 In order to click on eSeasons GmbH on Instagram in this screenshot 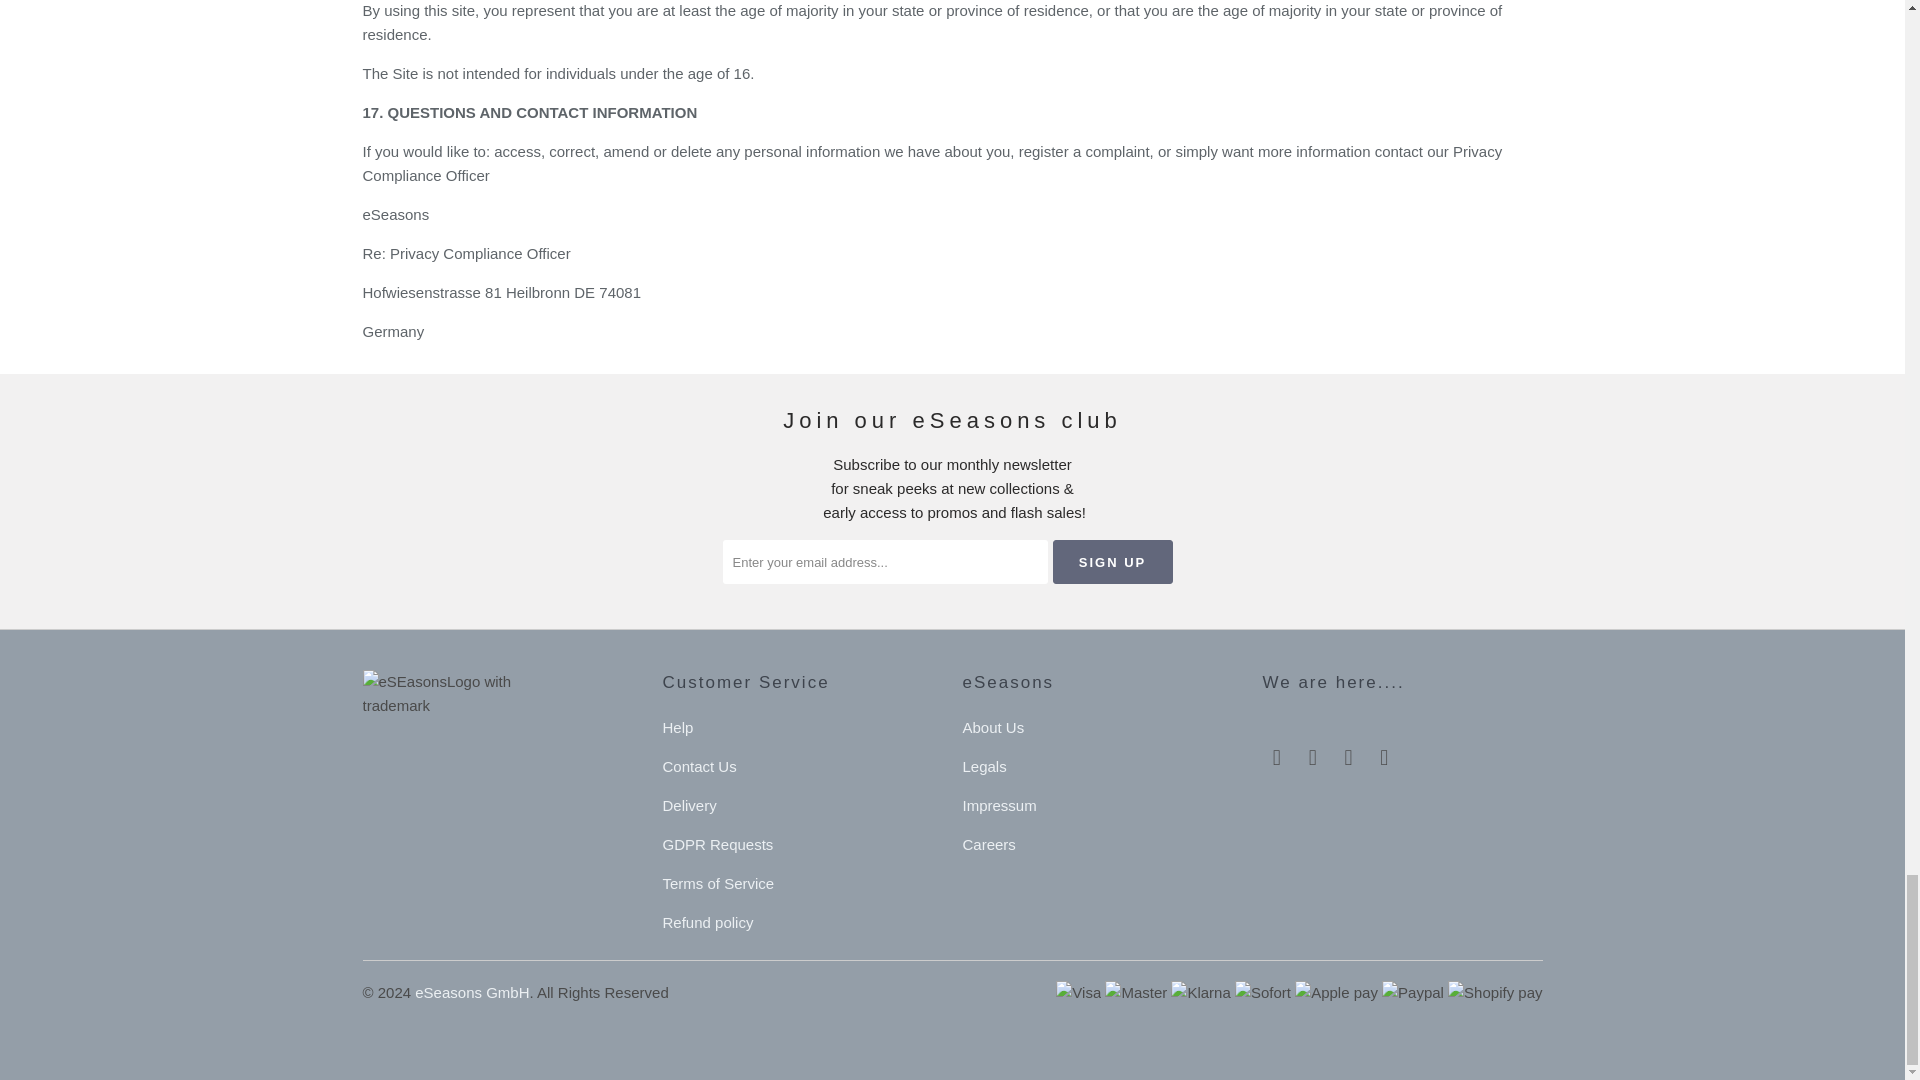, I will do `click(1384, 758)`.